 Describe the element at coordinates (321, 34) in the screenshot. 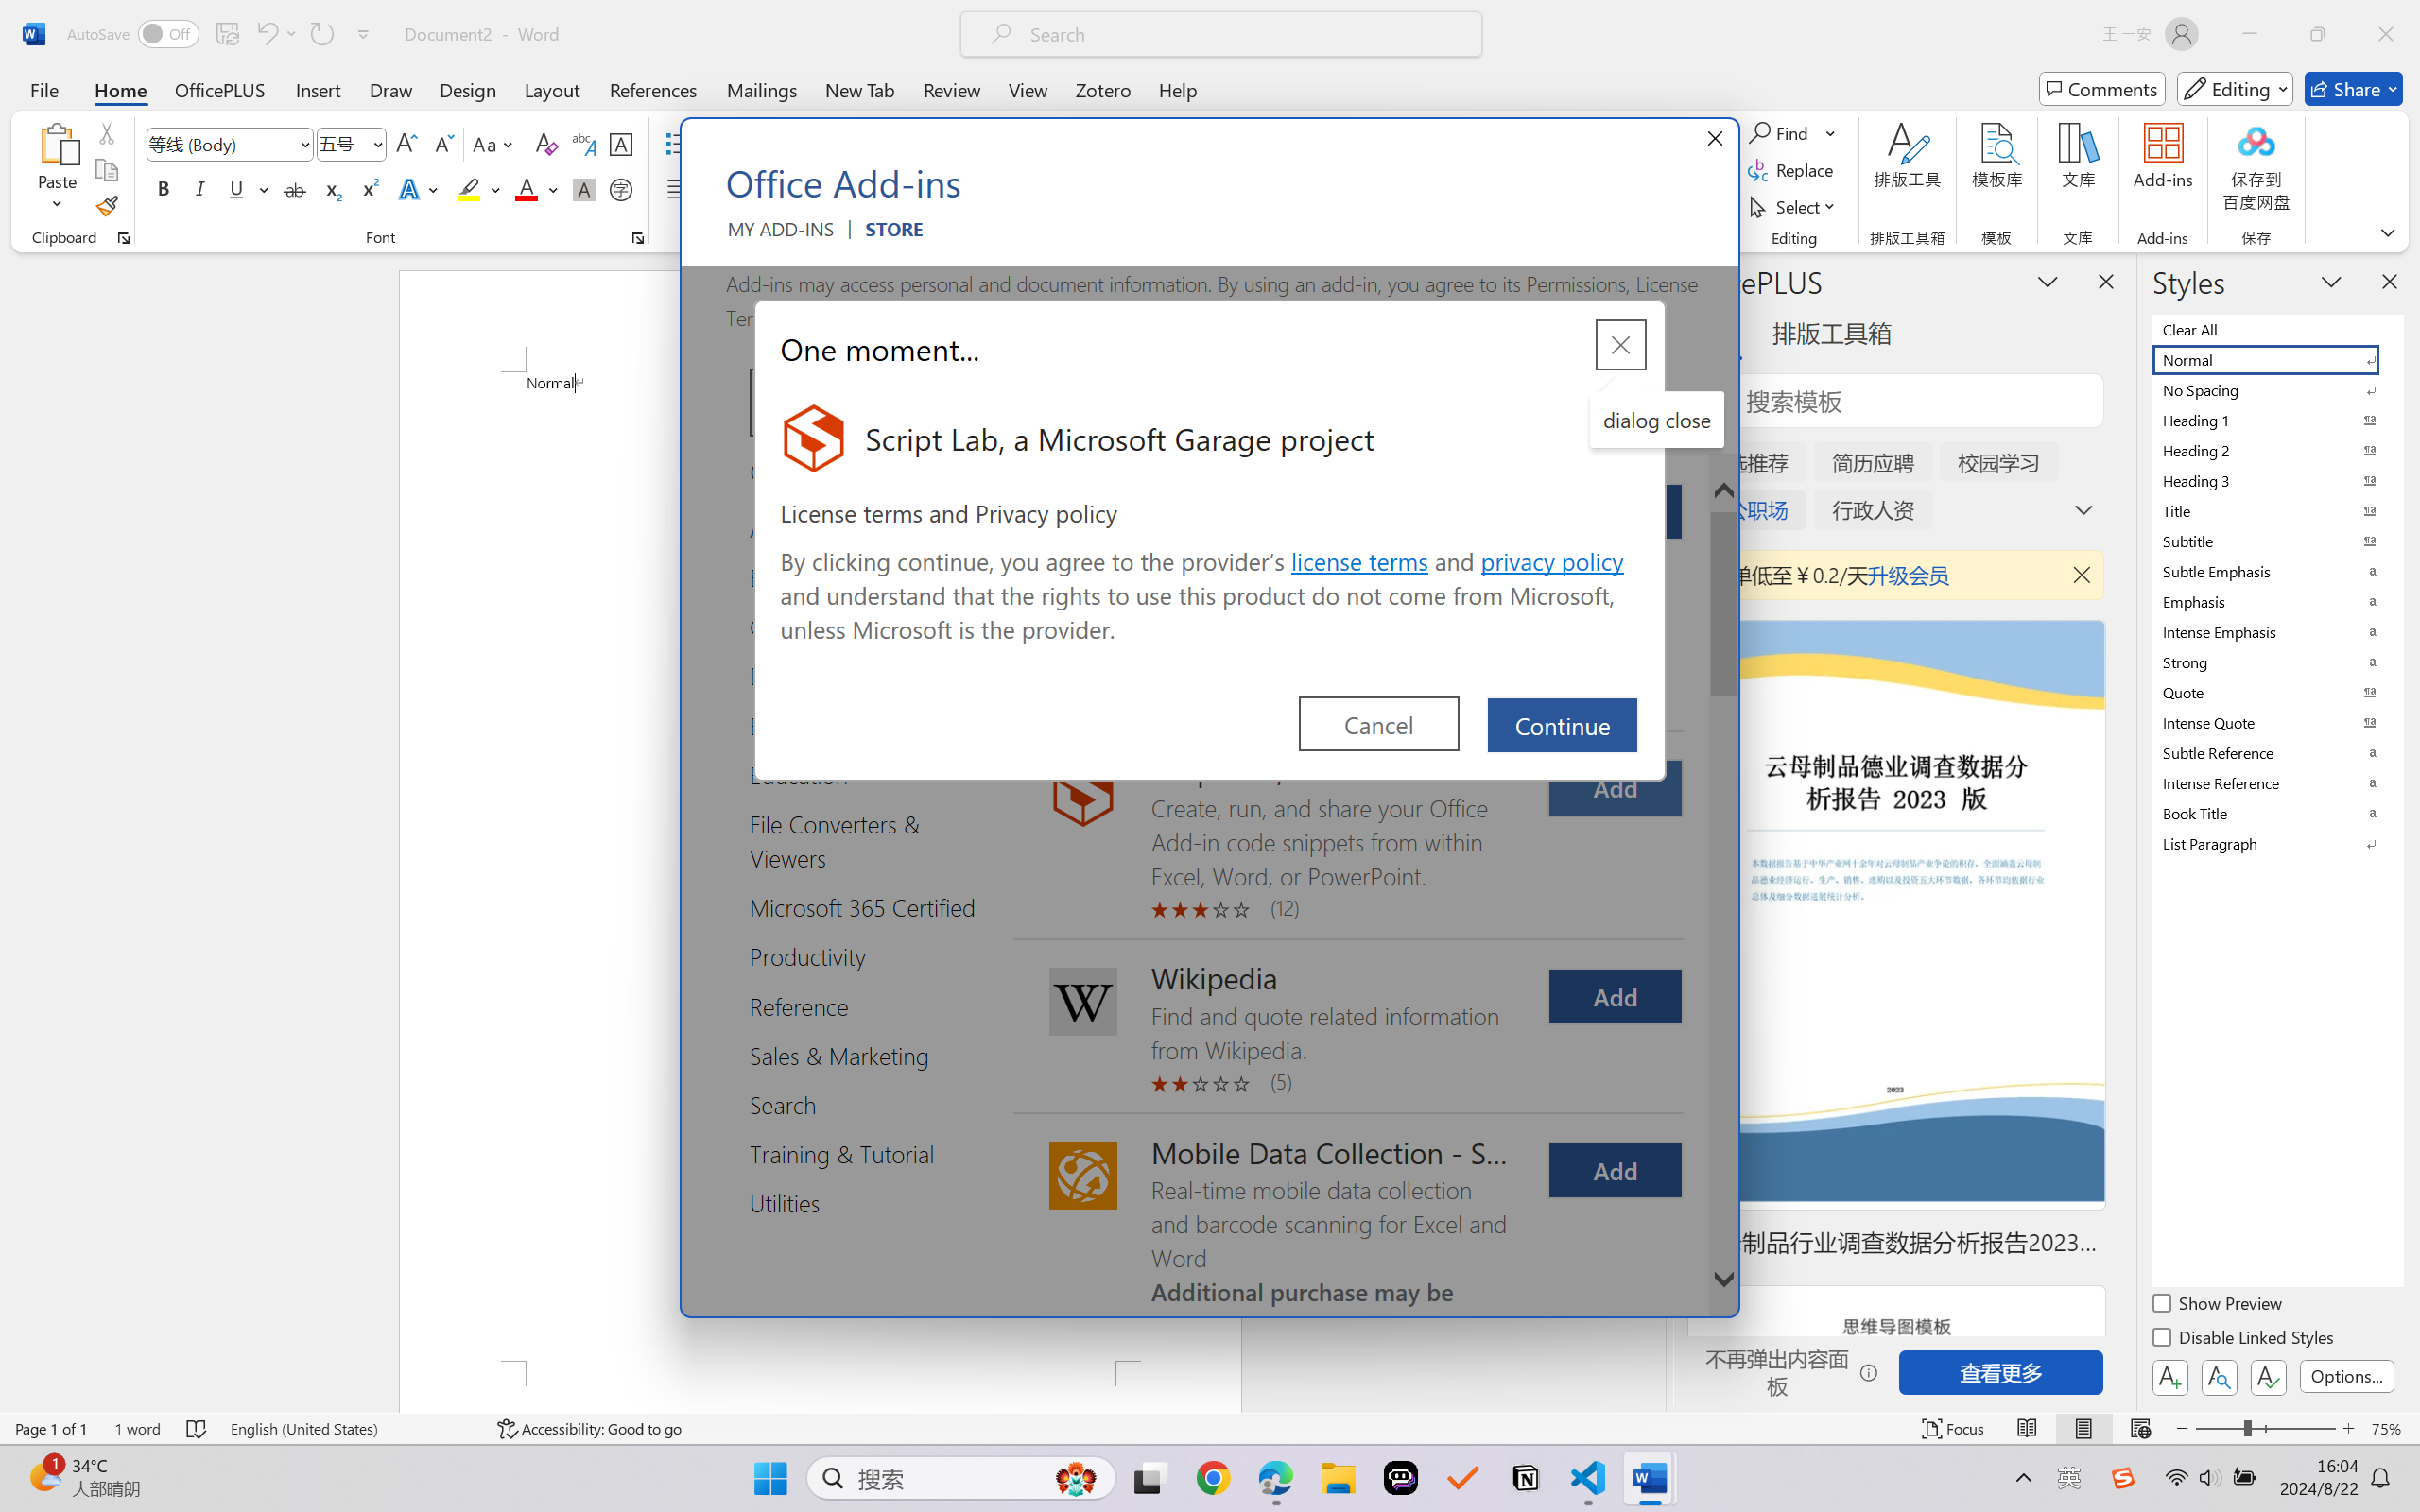

I see `Repeat Doc Close` at that location.